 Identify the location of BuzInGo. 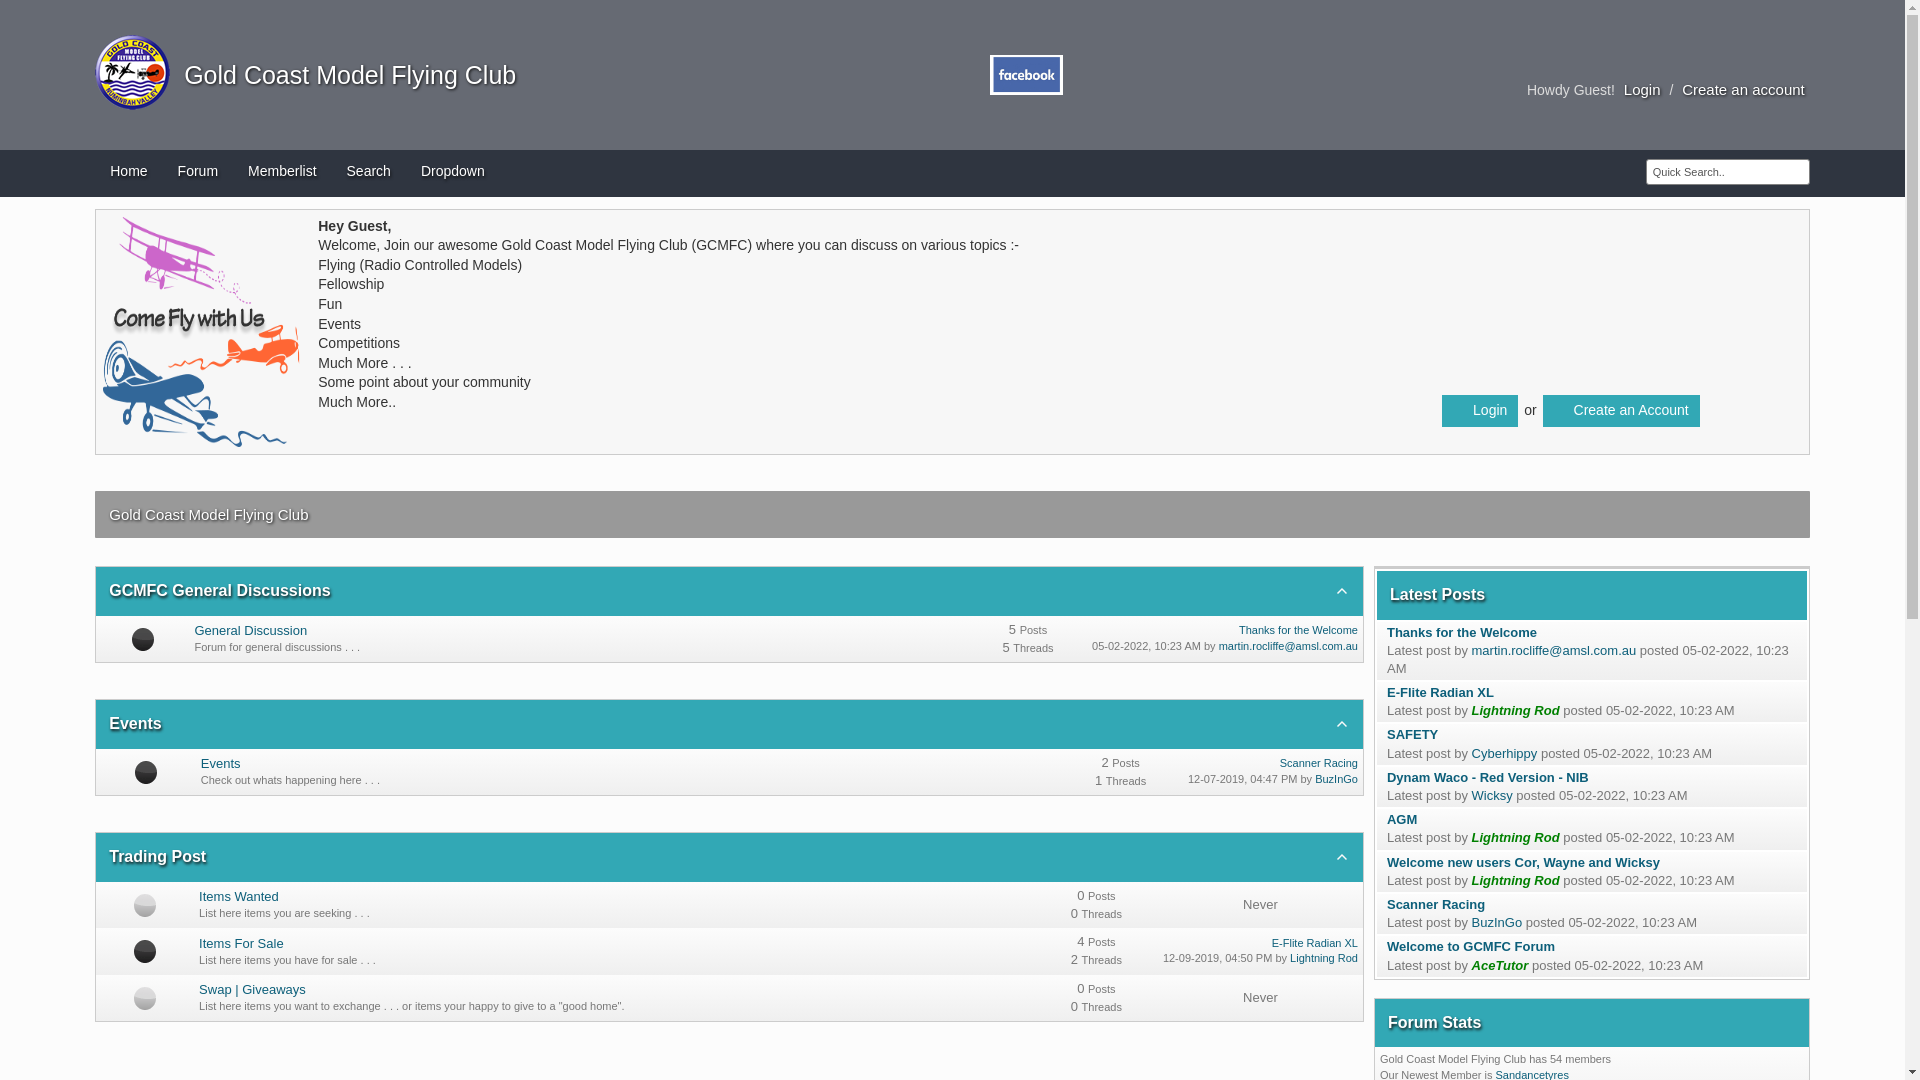
(1498, 922).